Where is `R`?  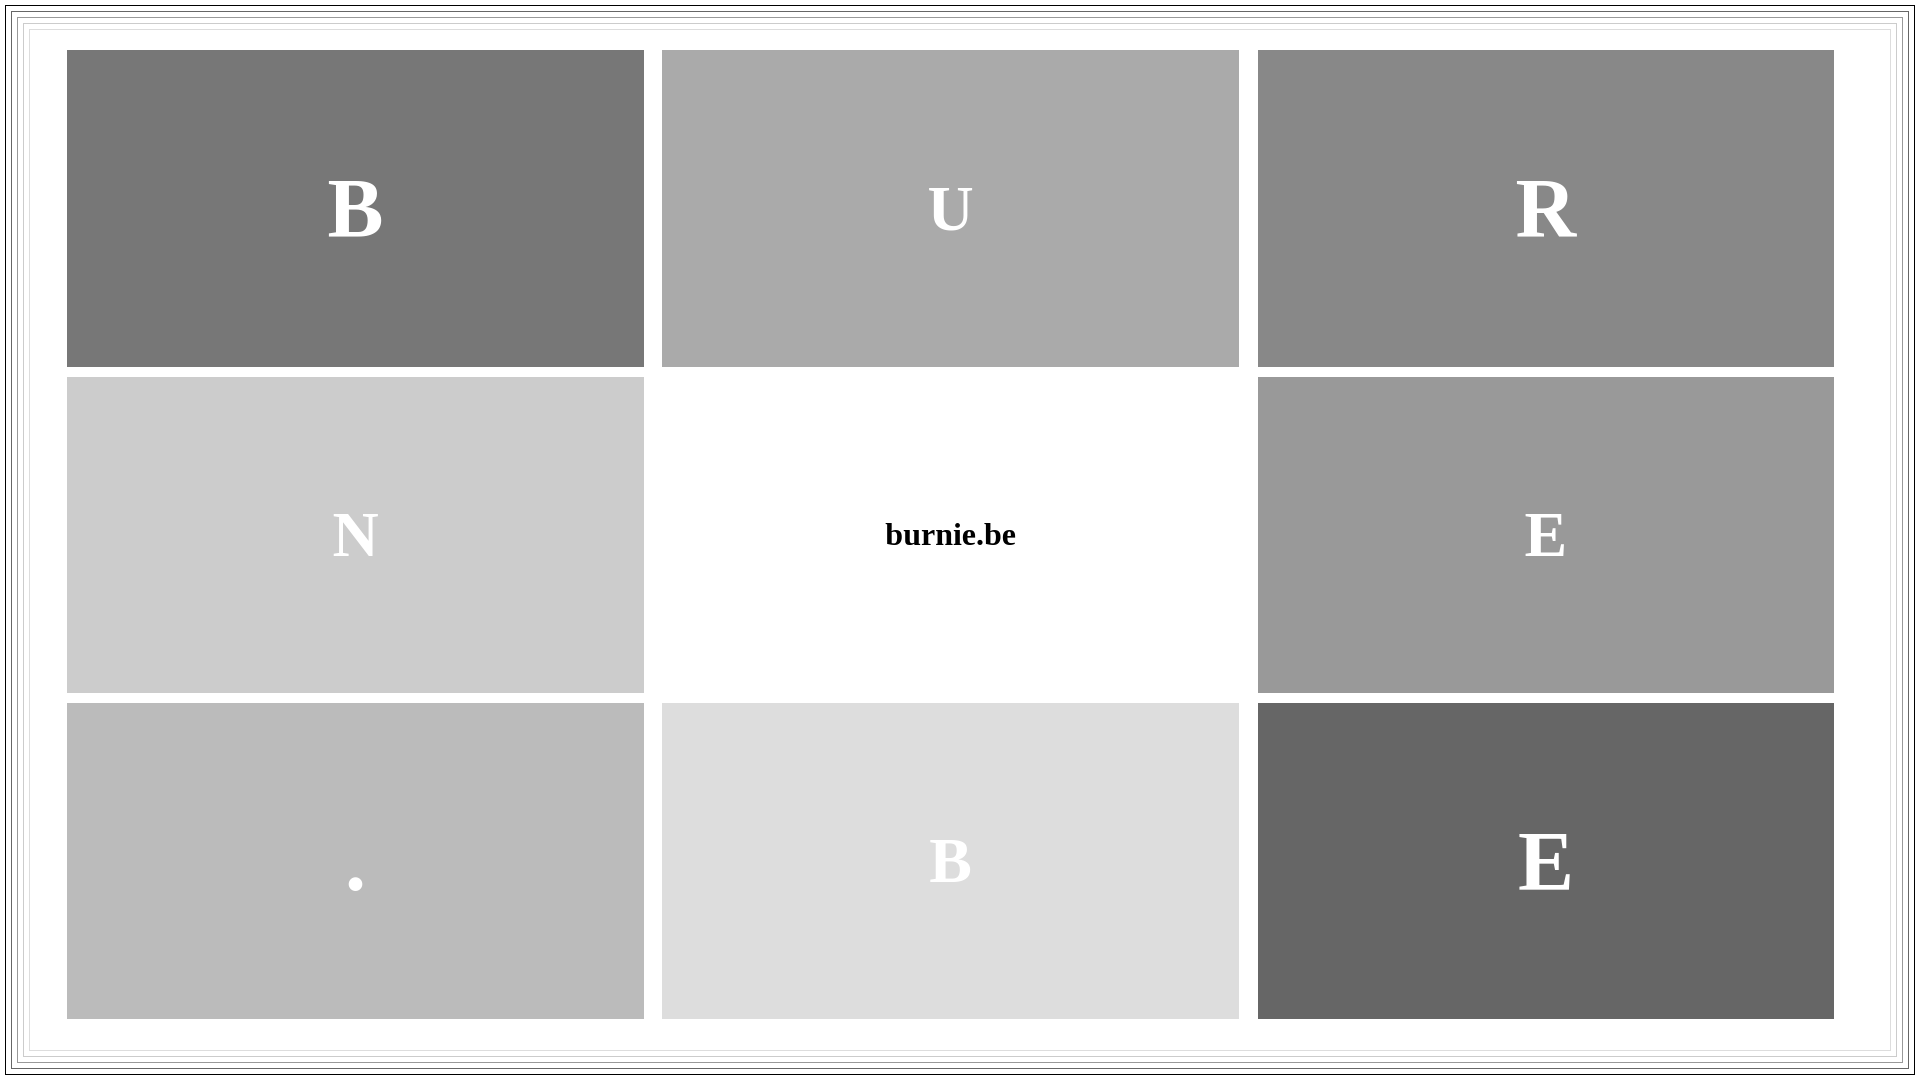 R is located at coordinates (1546, 208).